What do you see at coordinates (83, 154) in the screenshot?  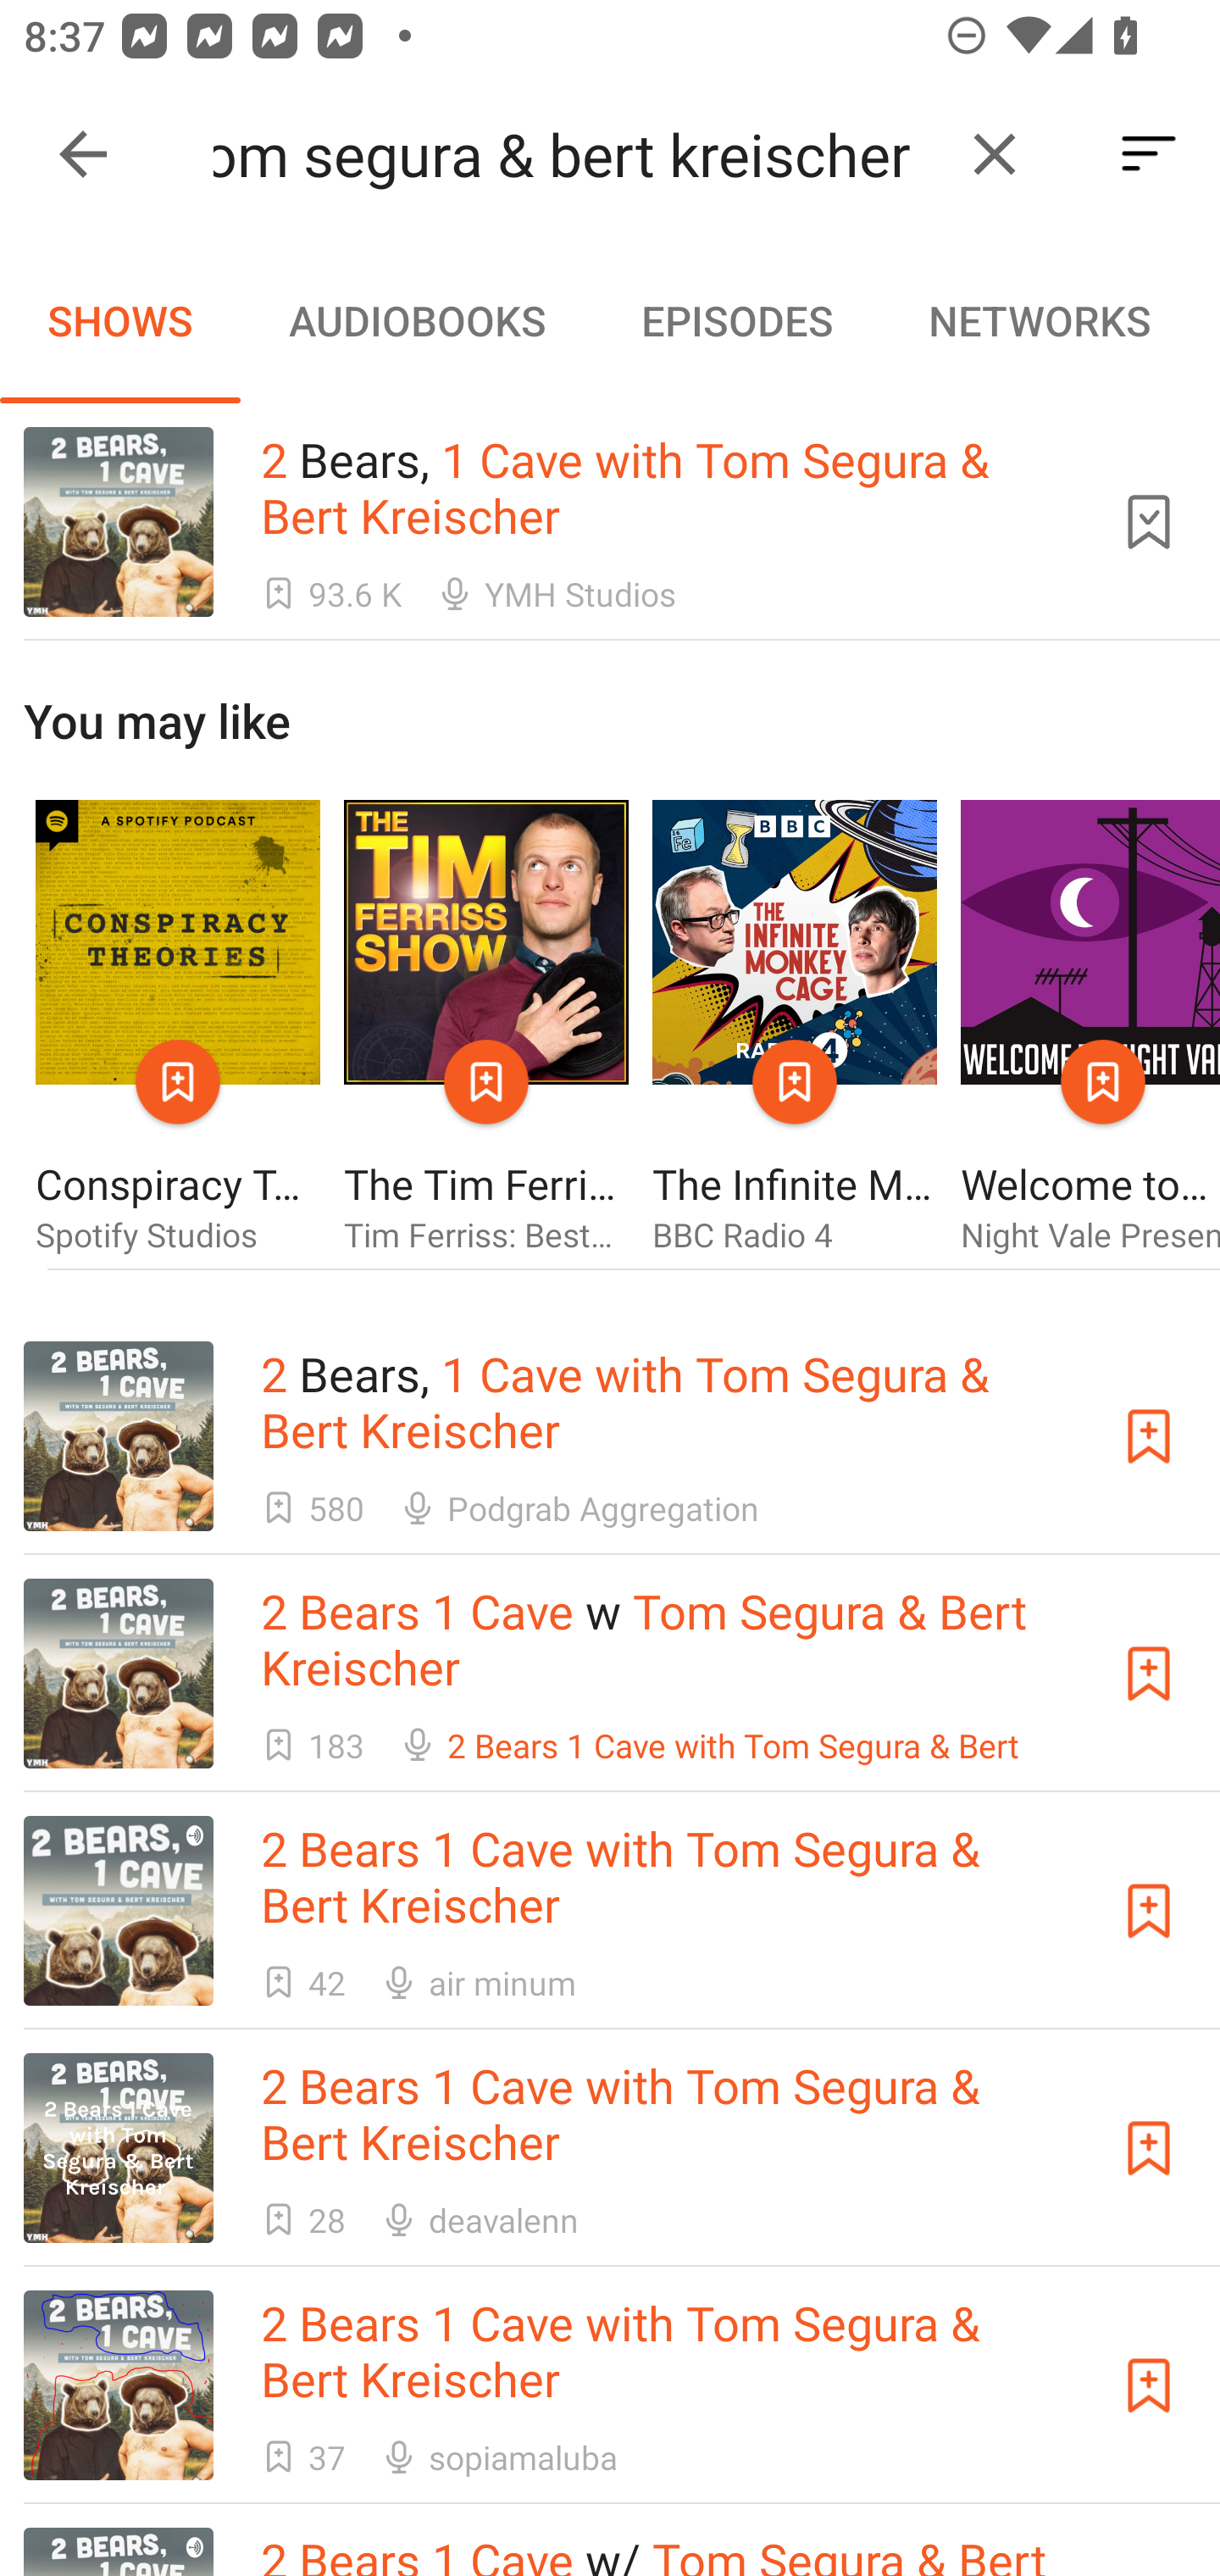 I see `Collapse` at bounding box center [83, 154].